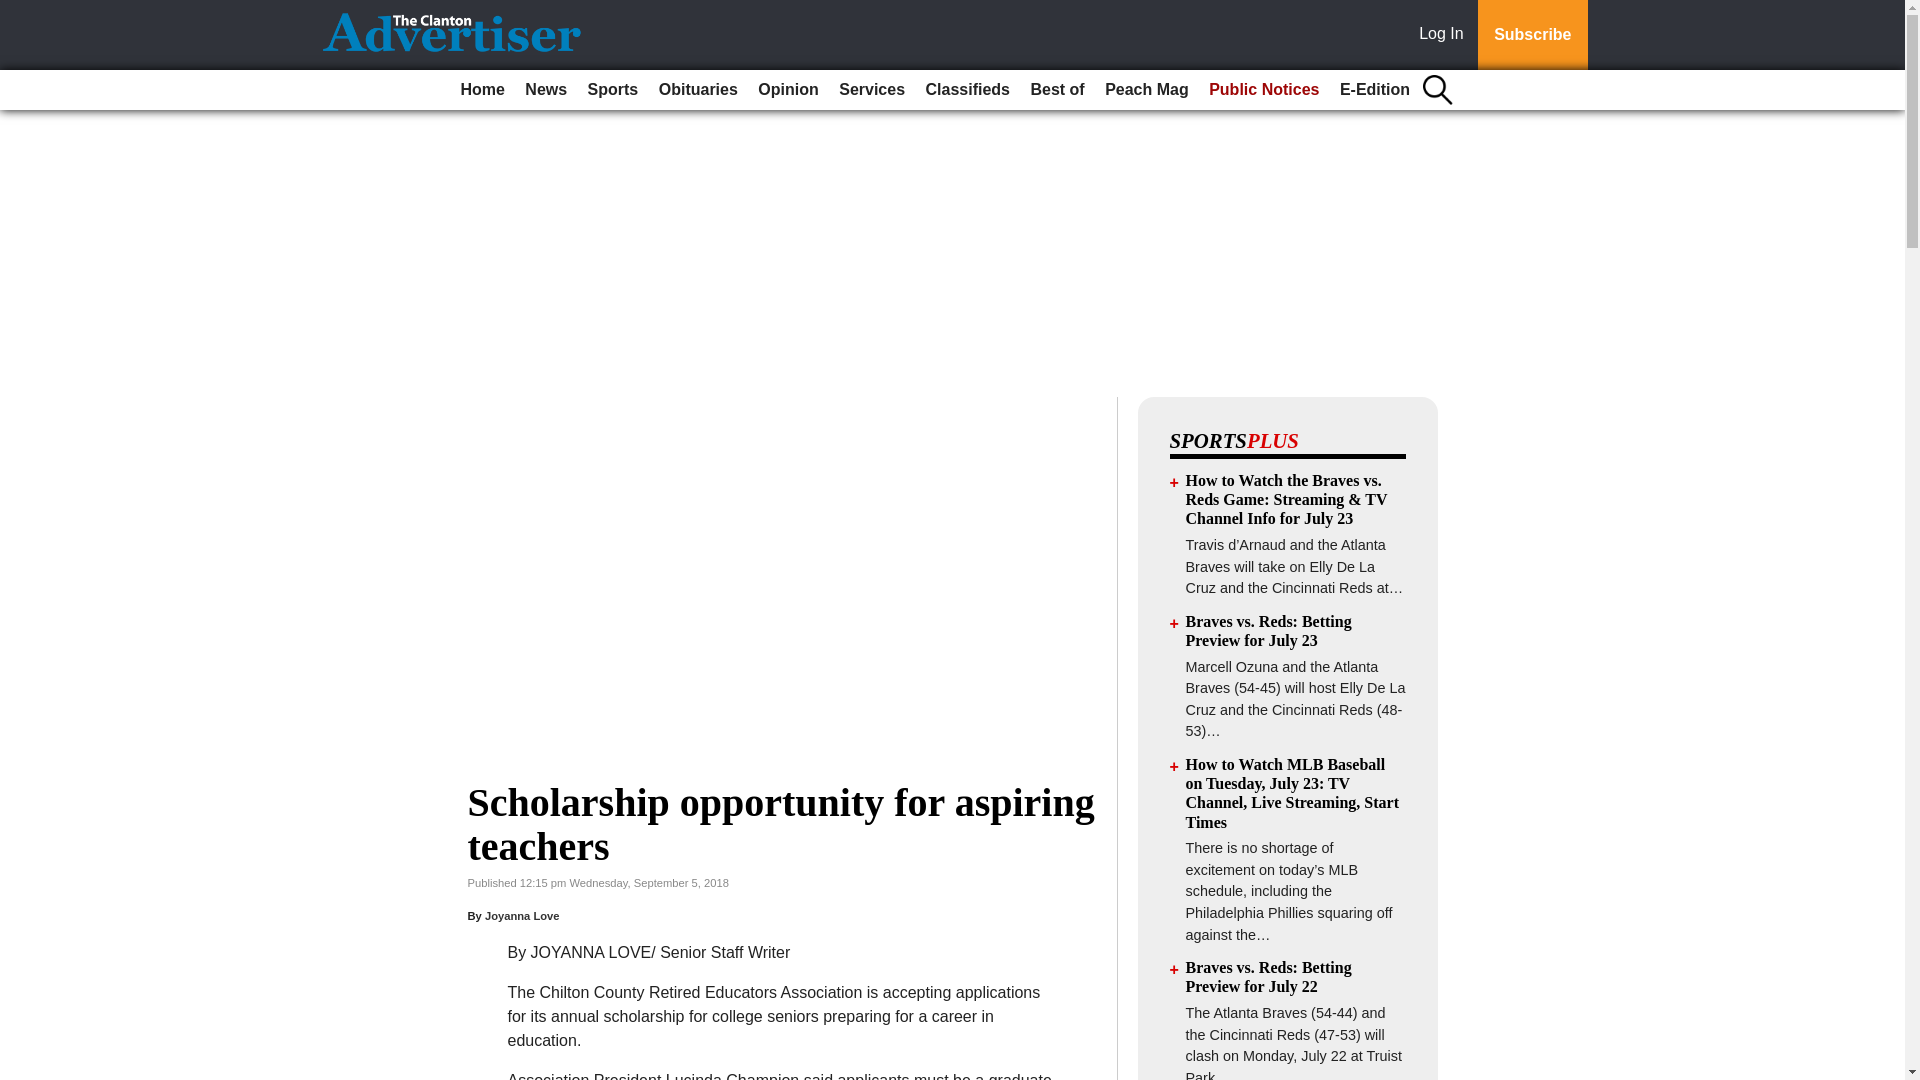  What do you see at coordinates (545, 90) in the screenshot?
I see `News` at bounding box center [545, 90].